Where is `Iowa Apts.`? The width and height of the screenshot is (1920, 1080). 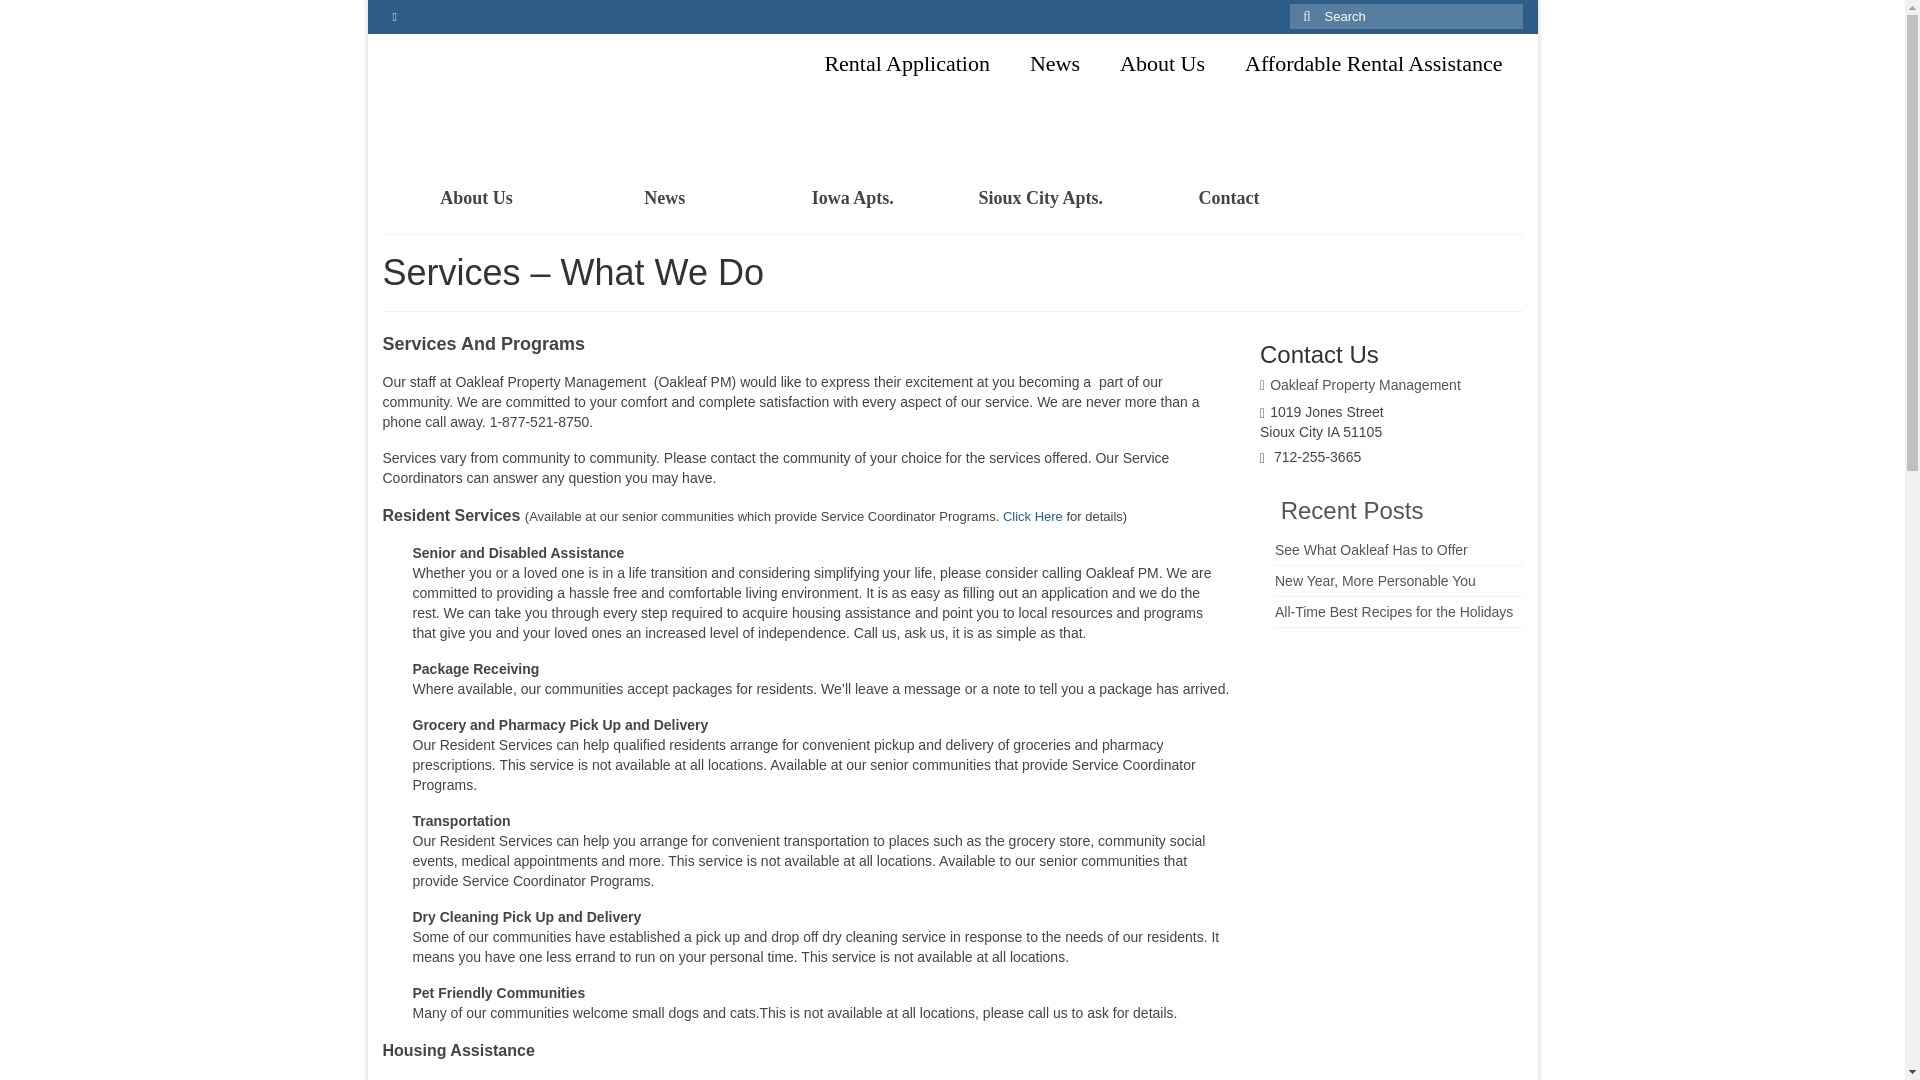 Iowa Apts. is located at coordinates (852, 198).